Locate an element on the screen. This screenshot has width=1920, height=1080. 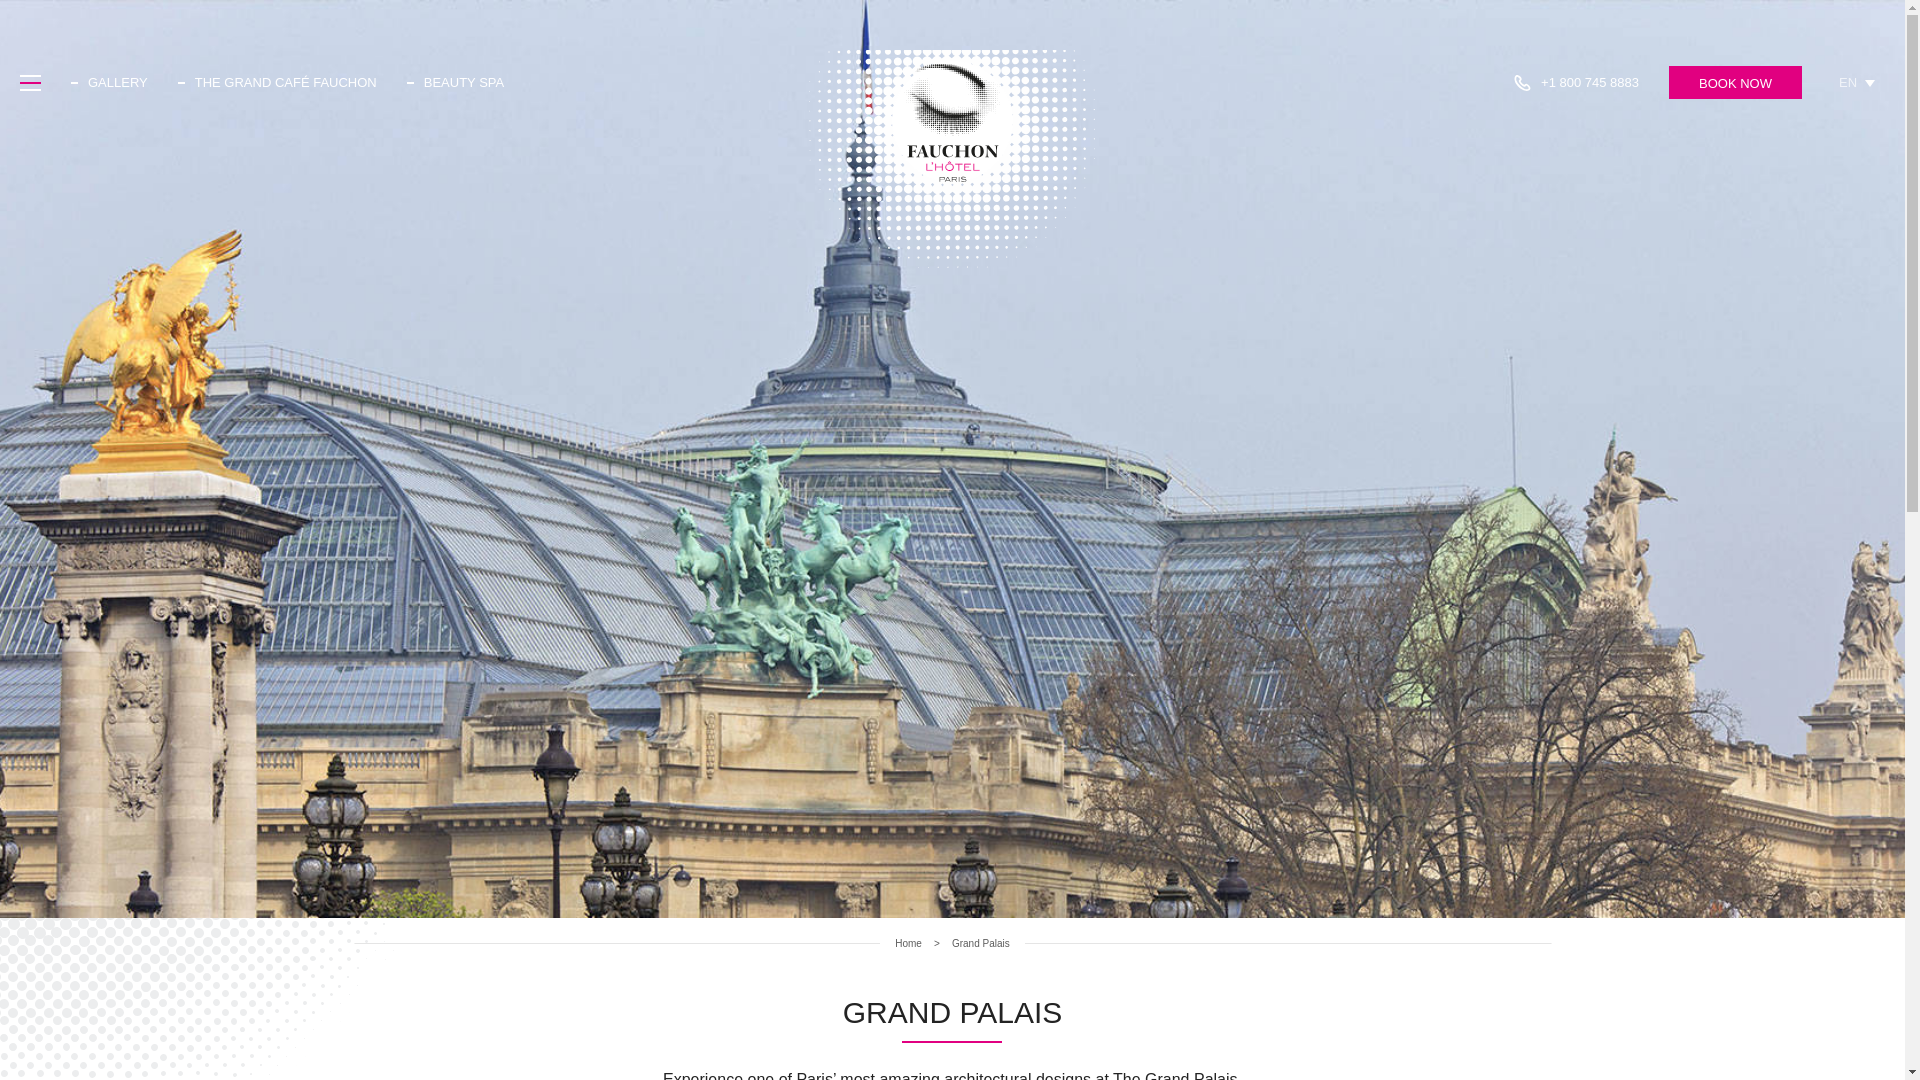
Home is located at coordinates (908, 944).